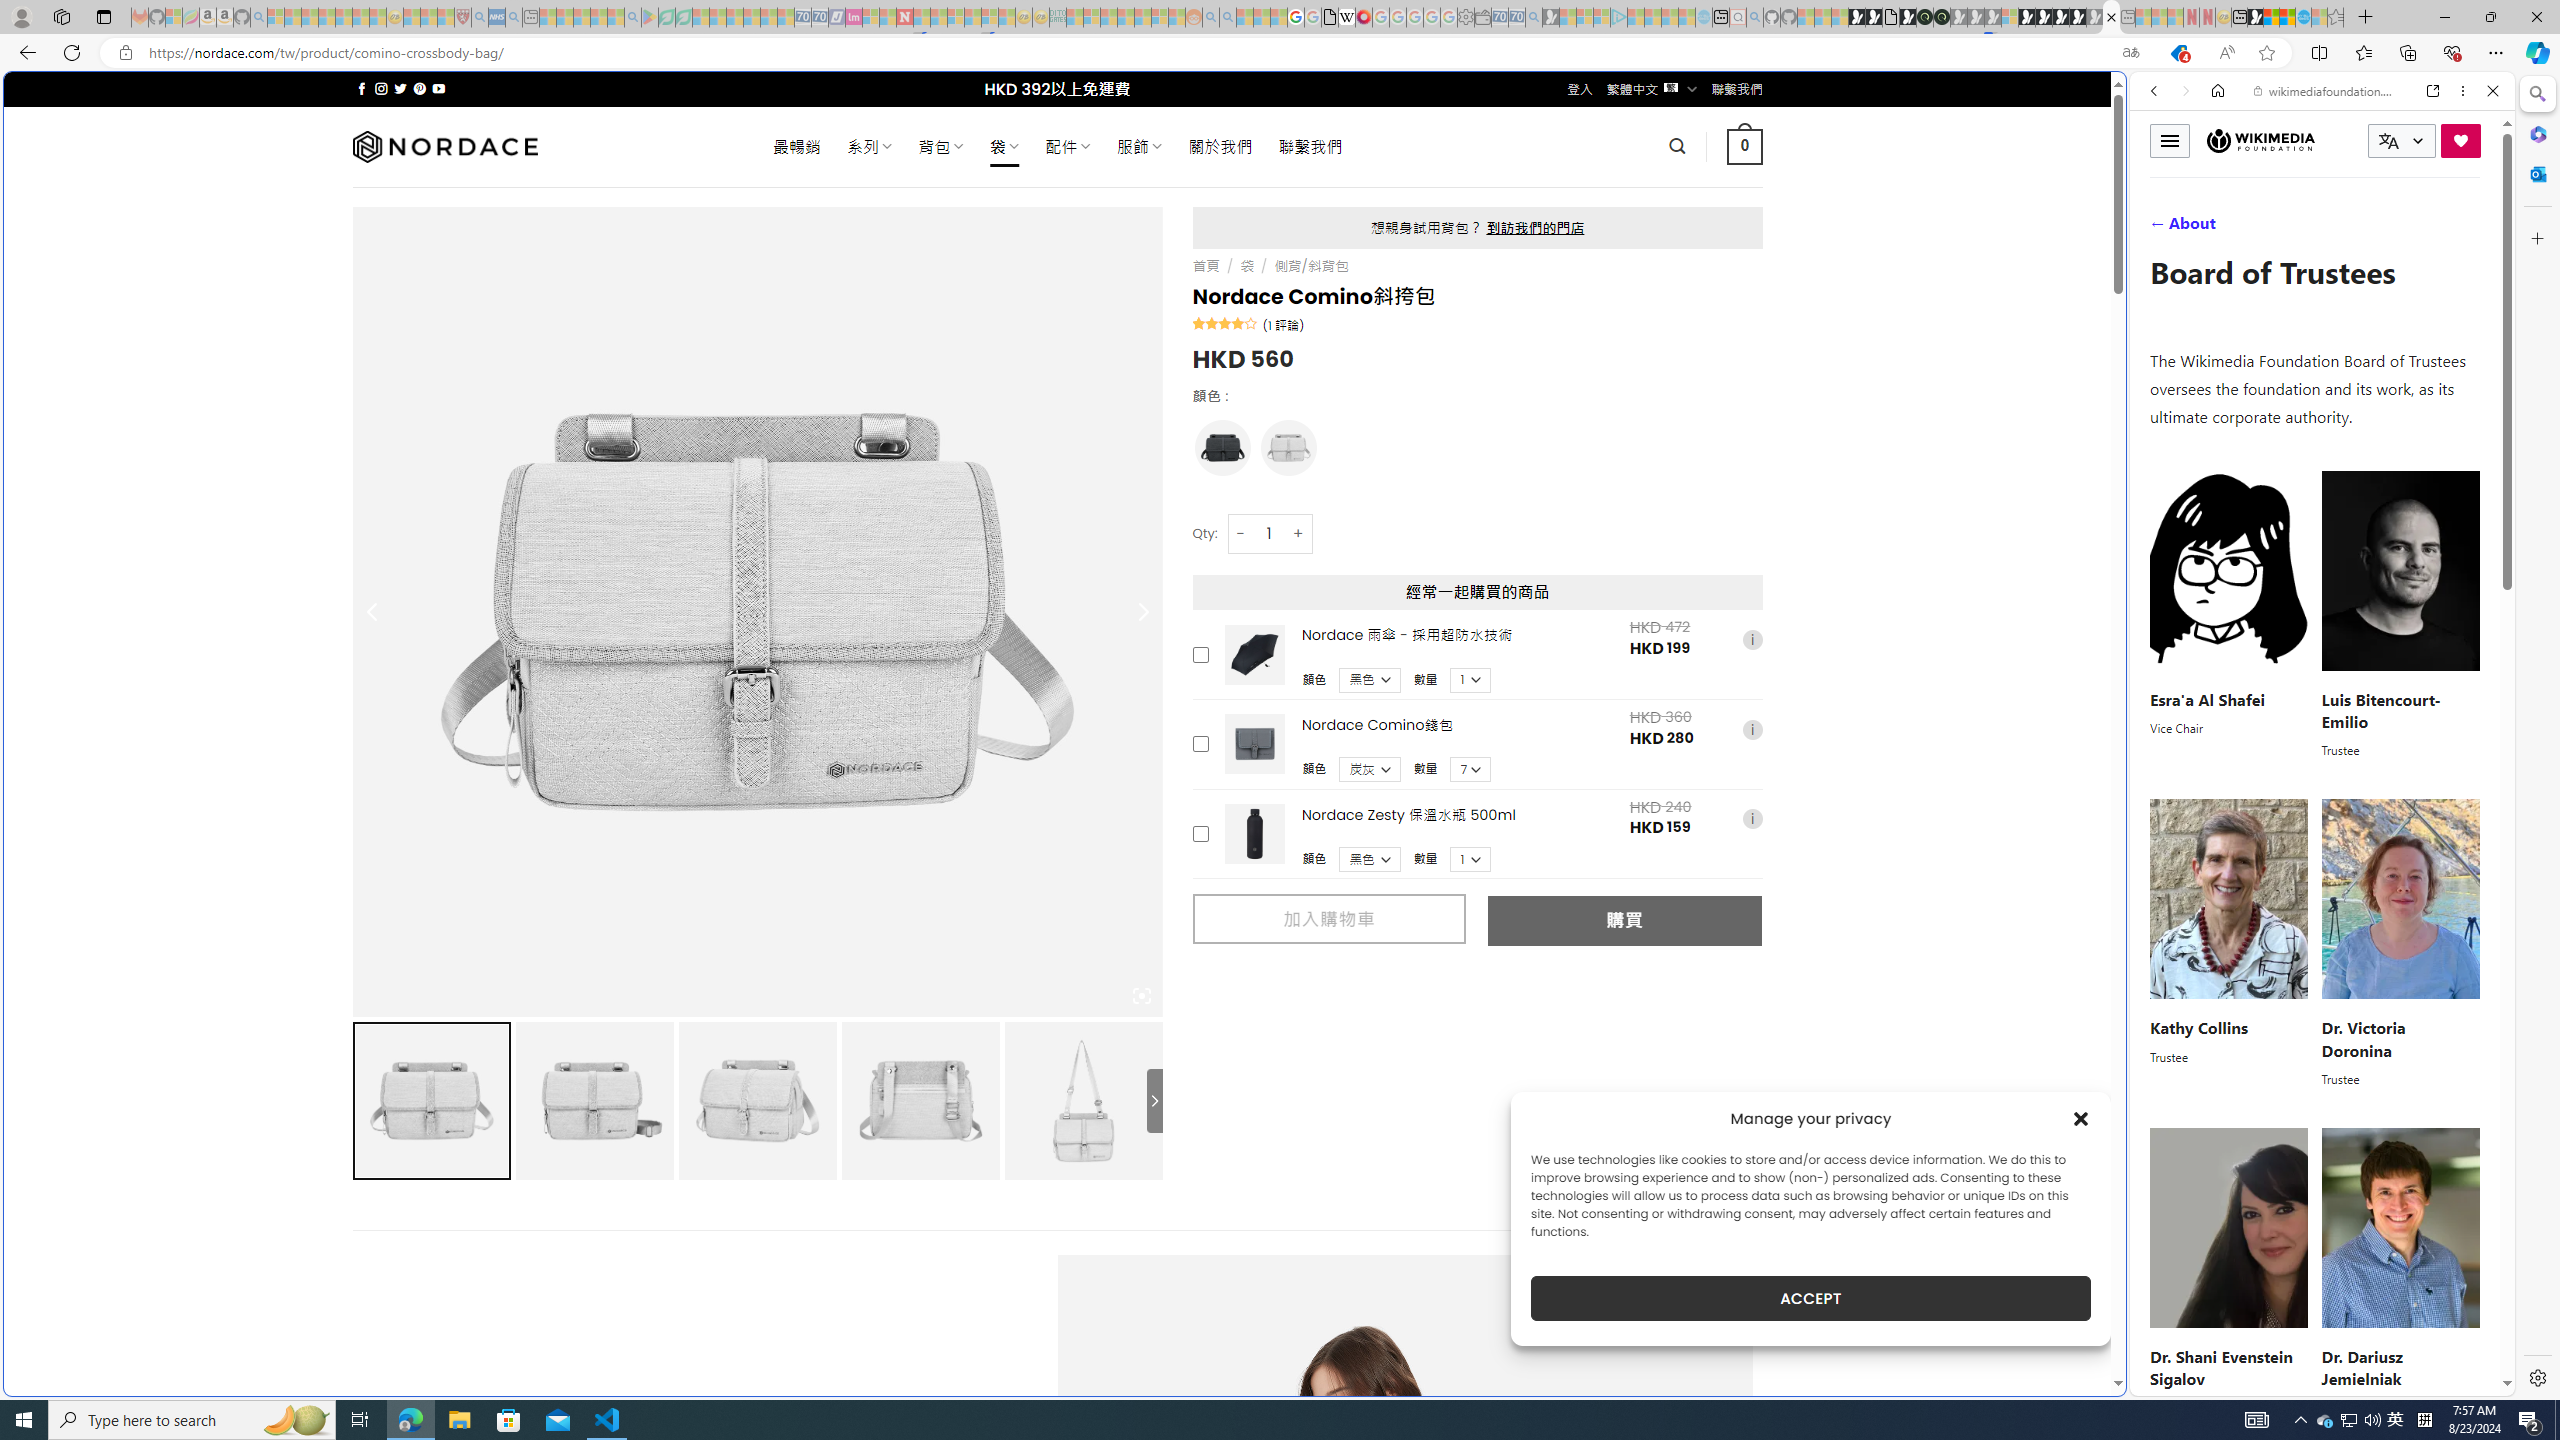  Describe the element at coordinates (2230, 944) in the screenshot. I see `Kathy CollinsTrustee` at that location.